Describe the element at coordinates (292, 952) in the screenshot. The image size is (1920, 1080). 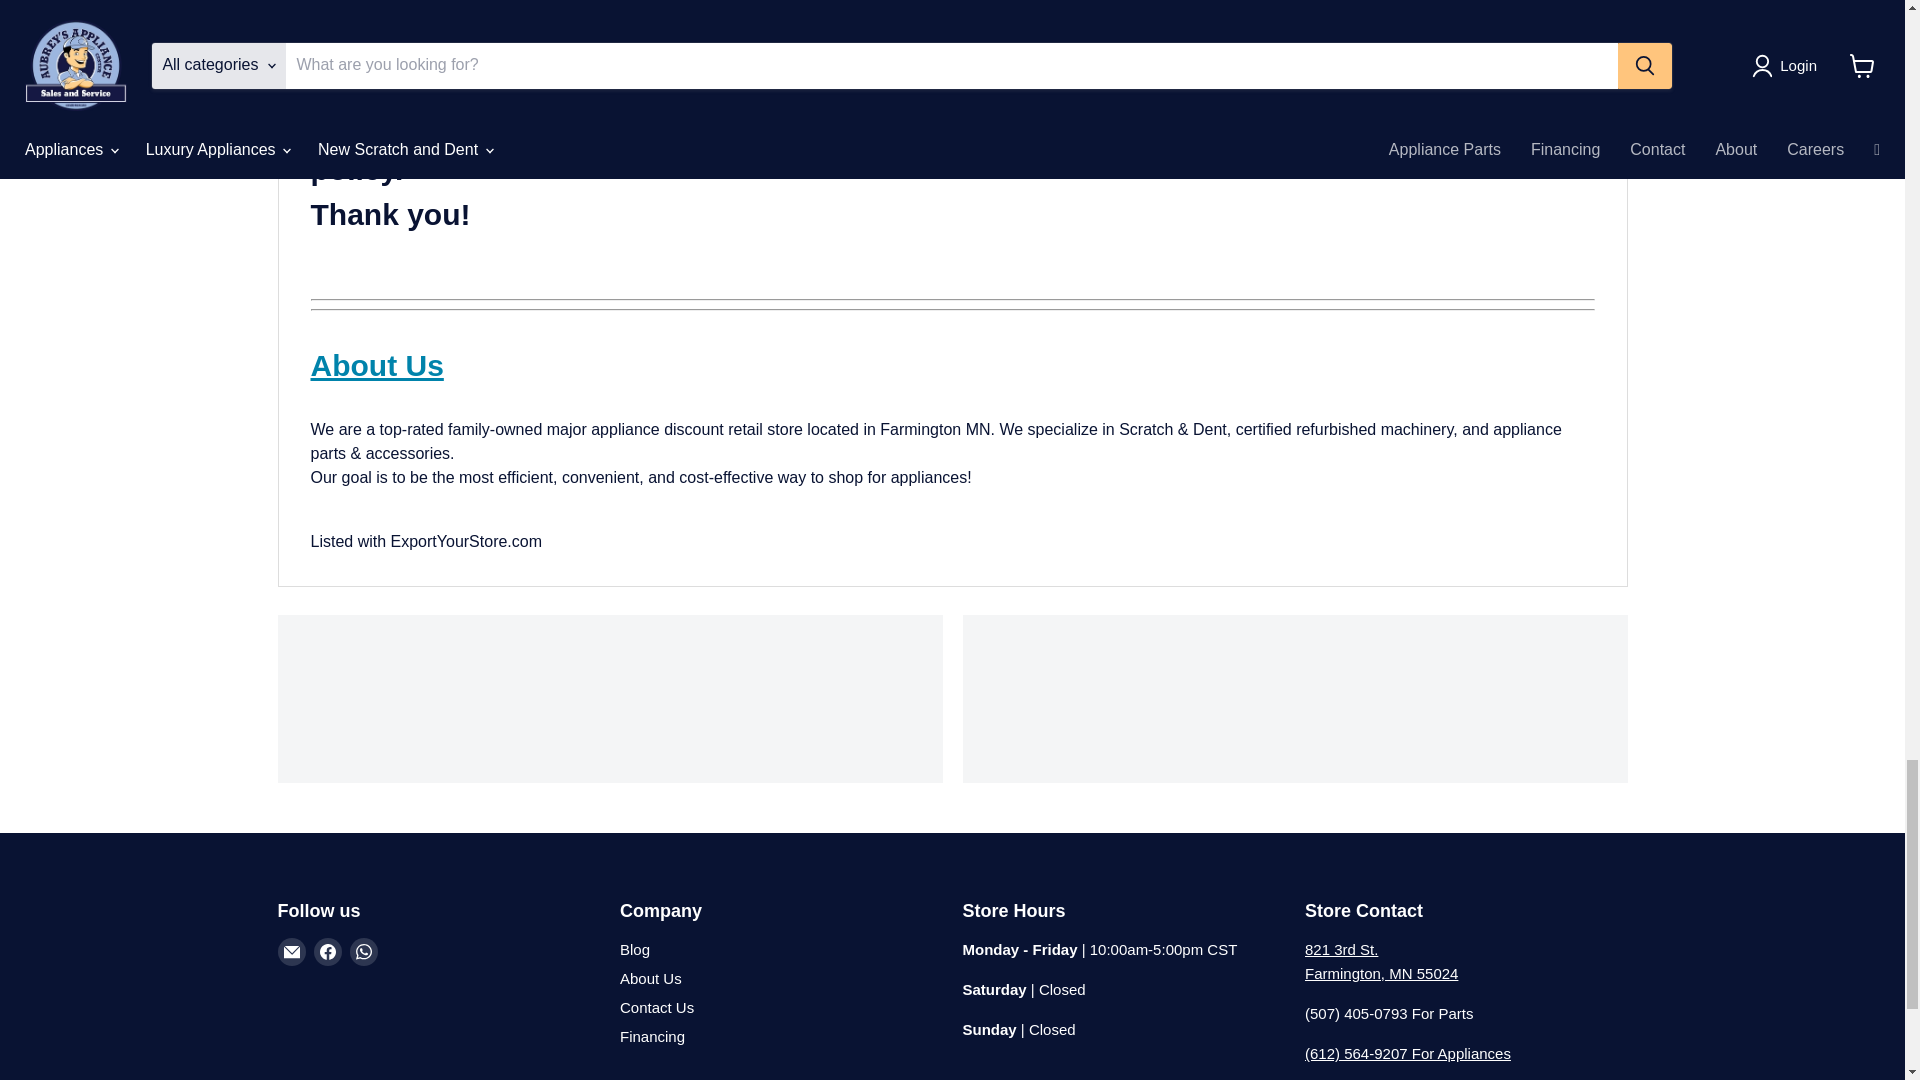
I see `Email` at that location.